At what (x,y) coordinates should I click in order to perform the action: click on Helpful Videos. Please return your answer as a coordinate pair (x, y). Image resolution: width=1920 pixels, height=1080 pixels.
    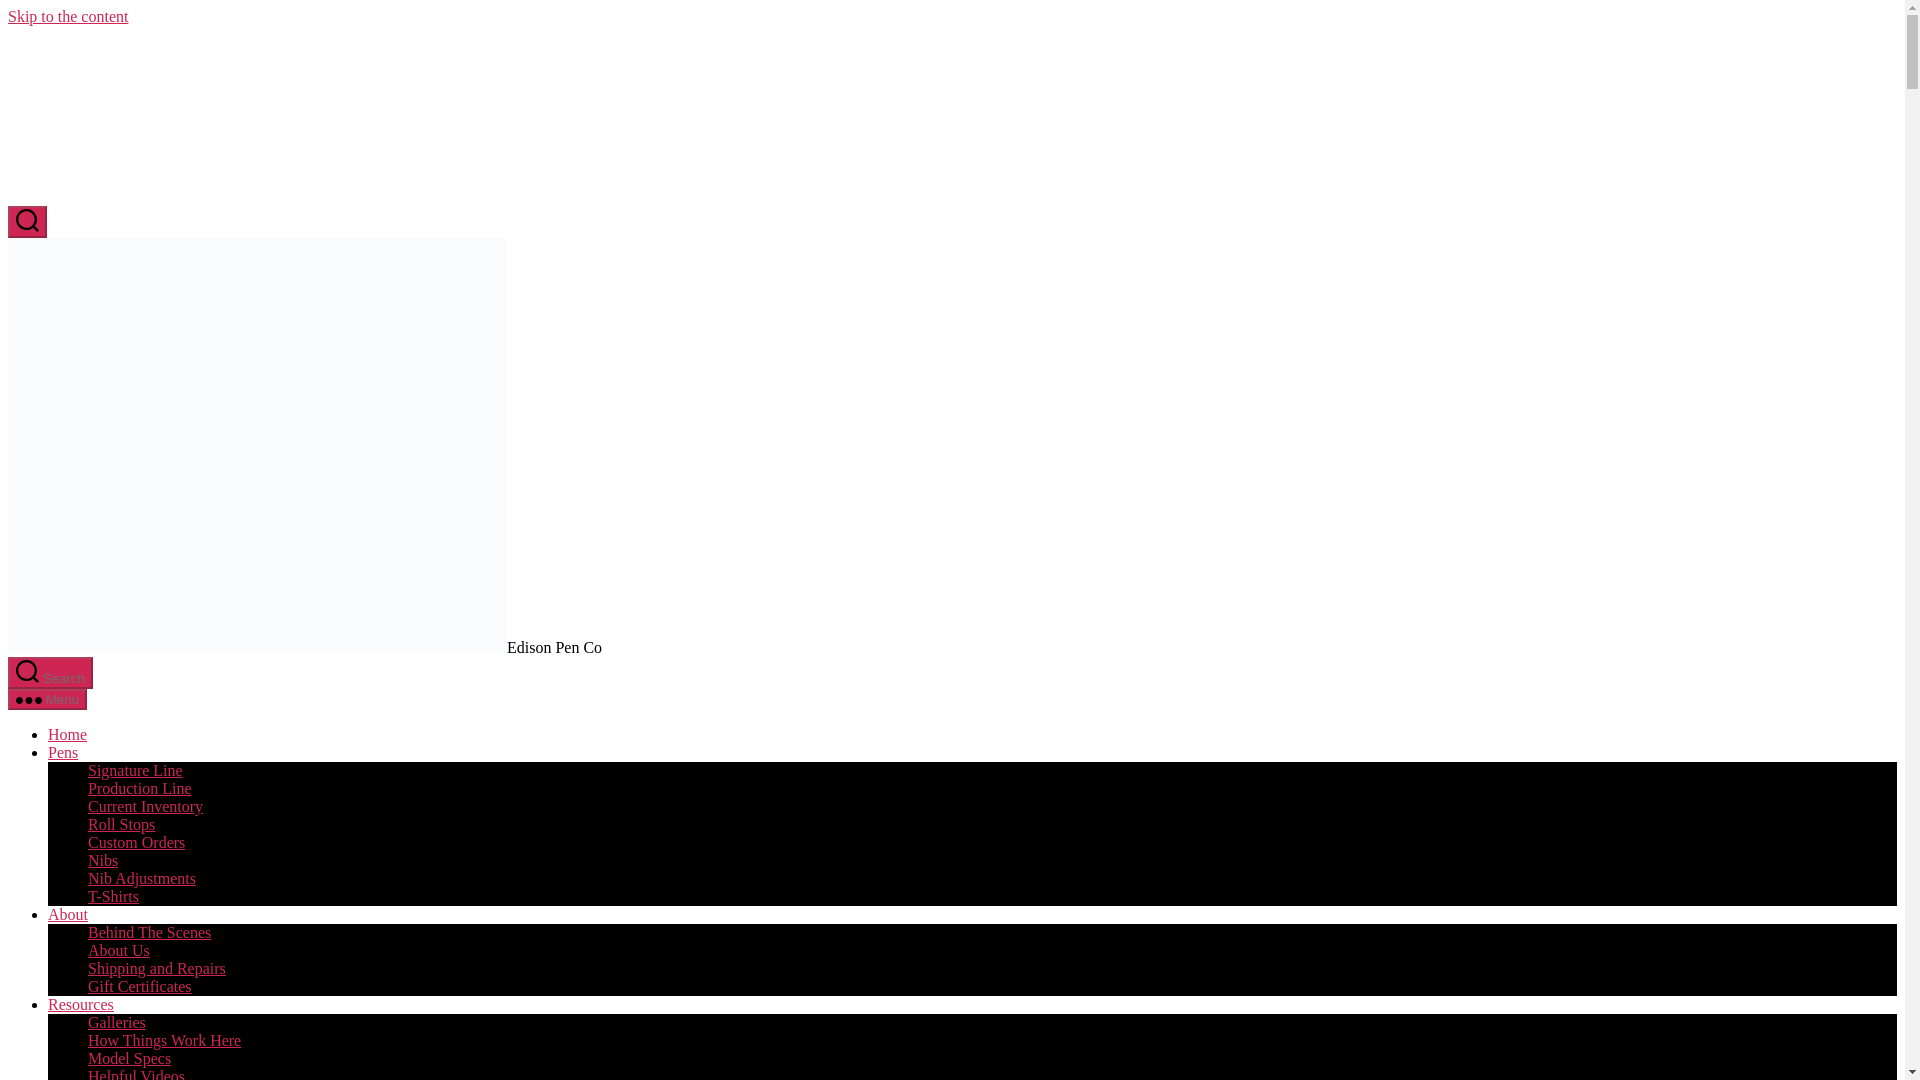
    Looking at the image, I should click on (136, 1074).